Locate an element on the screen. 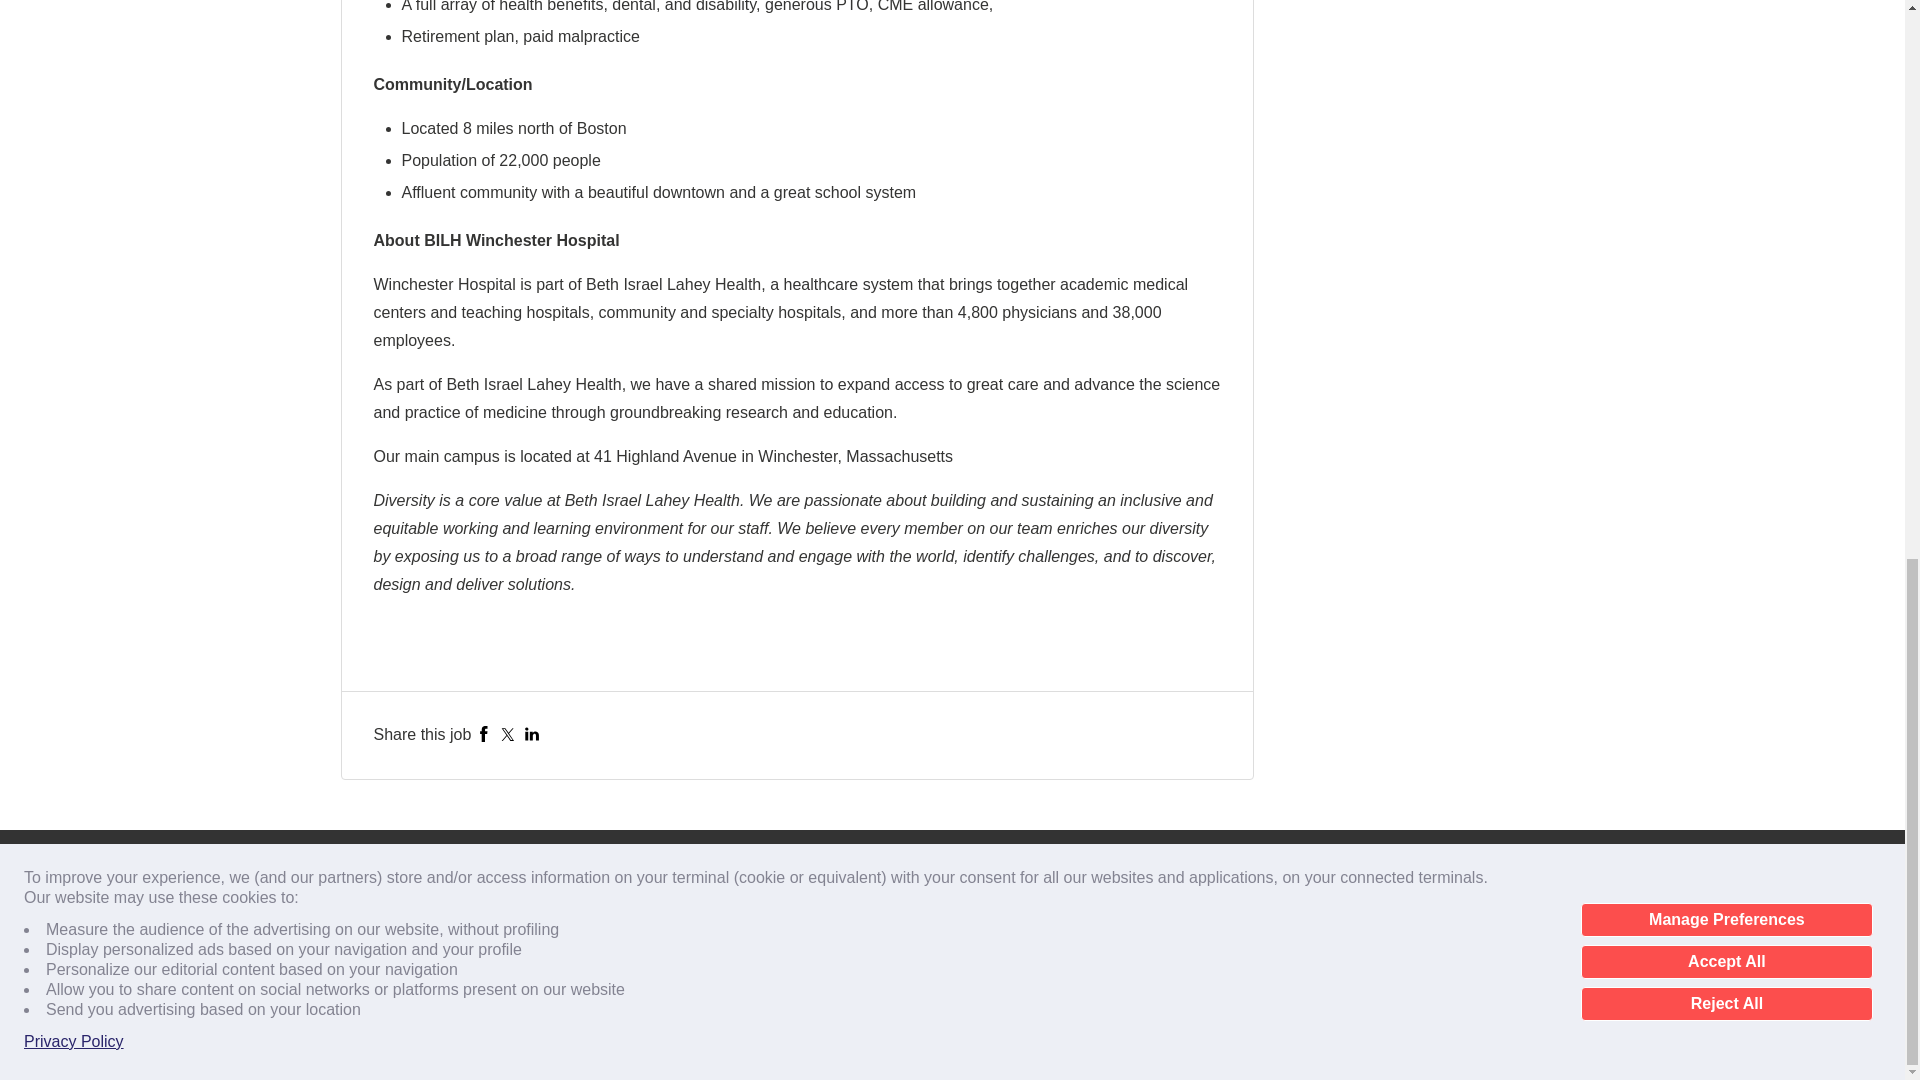 The image size is (1920, 1080). Twitter is located at coordinates (508, 734).